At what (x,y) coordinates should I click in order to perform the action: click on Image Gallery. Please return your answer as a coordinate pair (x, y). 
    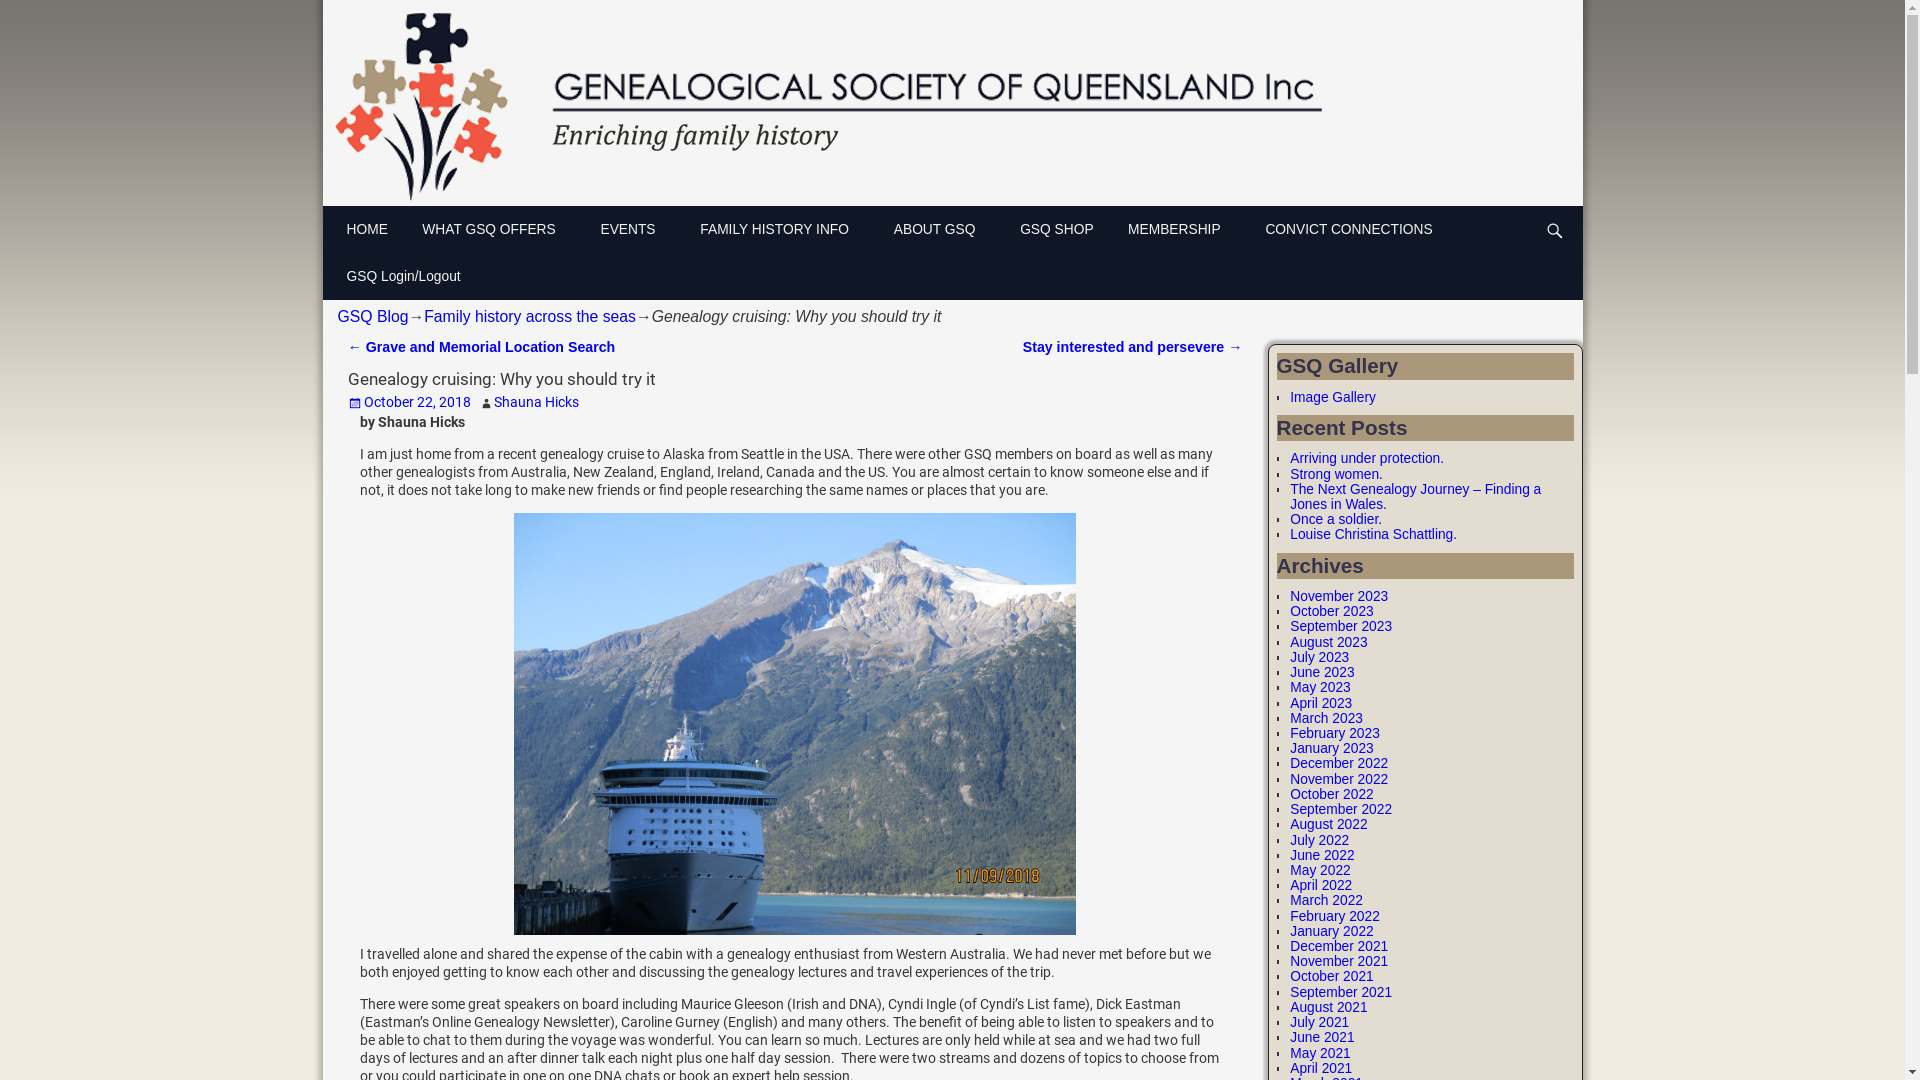
    Looking at the image, I should click on (1333, 398).